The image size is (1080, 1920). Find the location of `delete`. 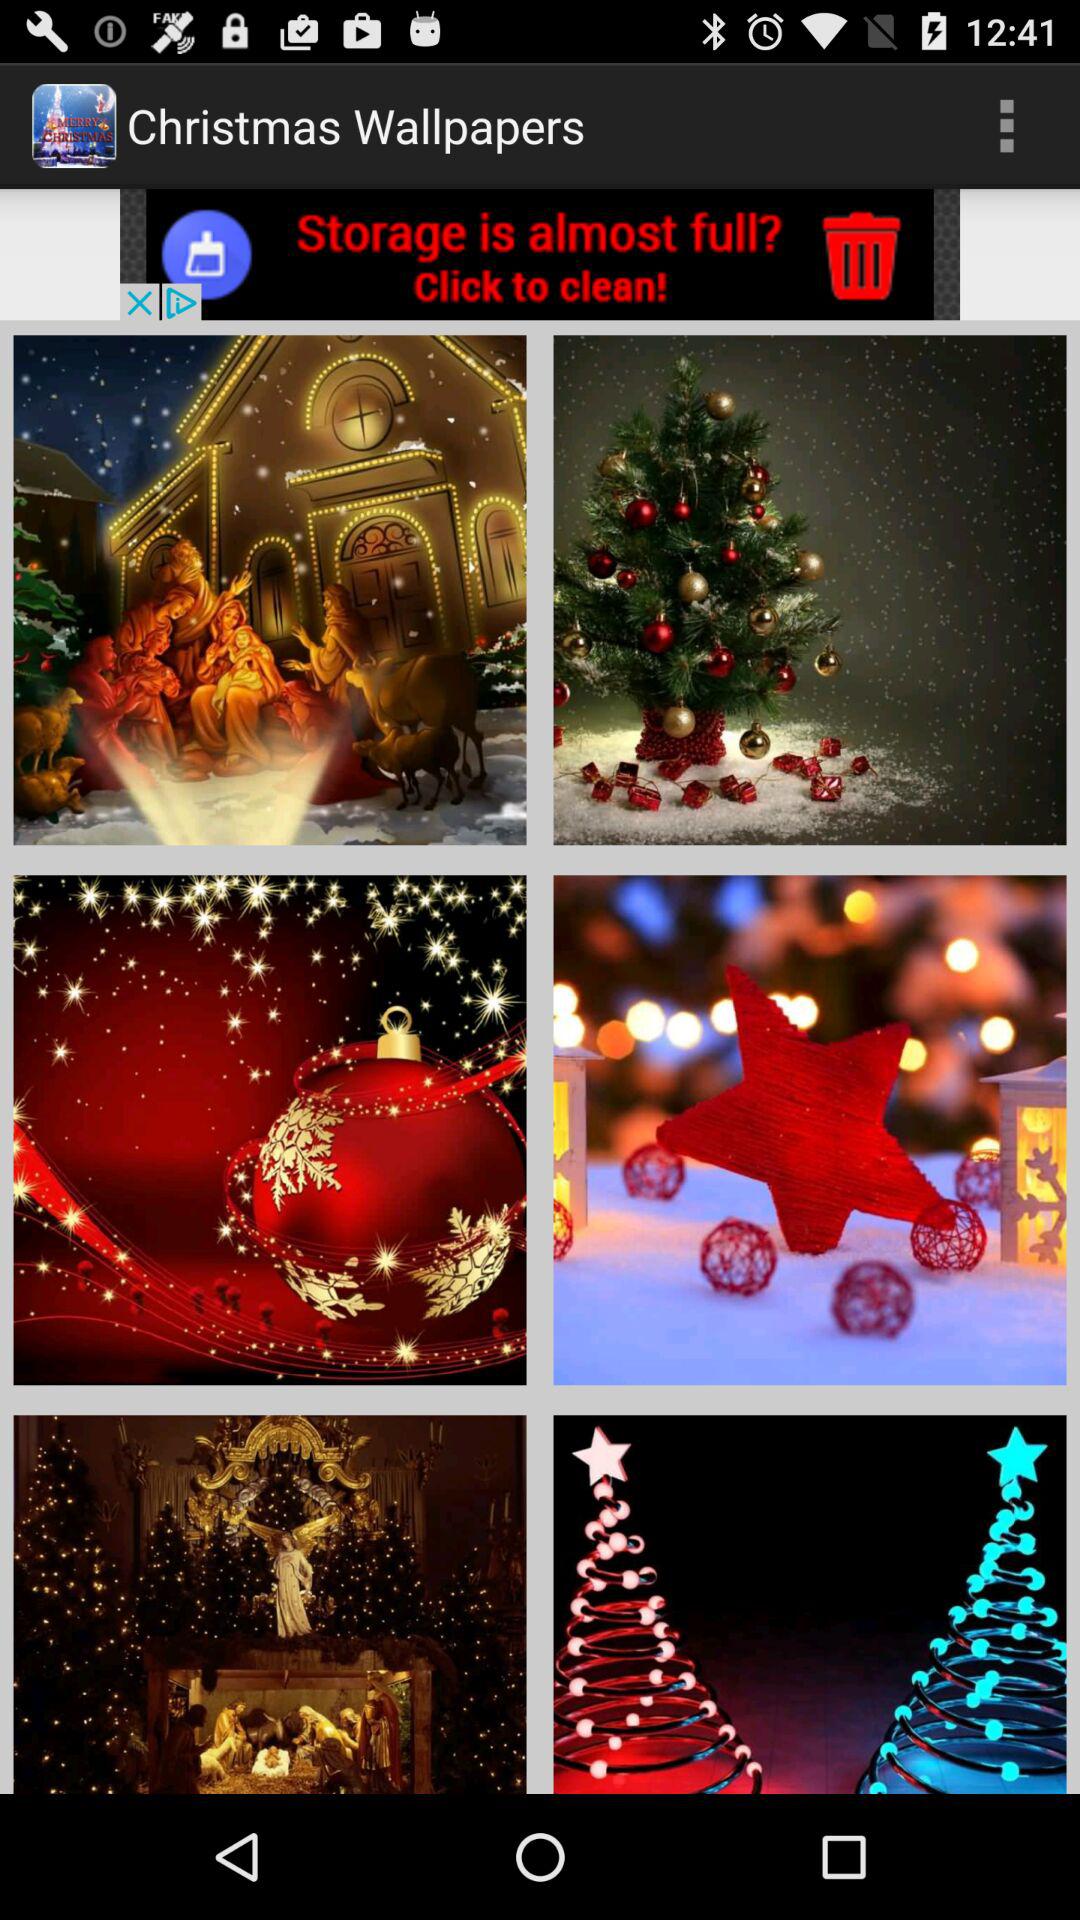

delete is located at coordinates (540, 254).